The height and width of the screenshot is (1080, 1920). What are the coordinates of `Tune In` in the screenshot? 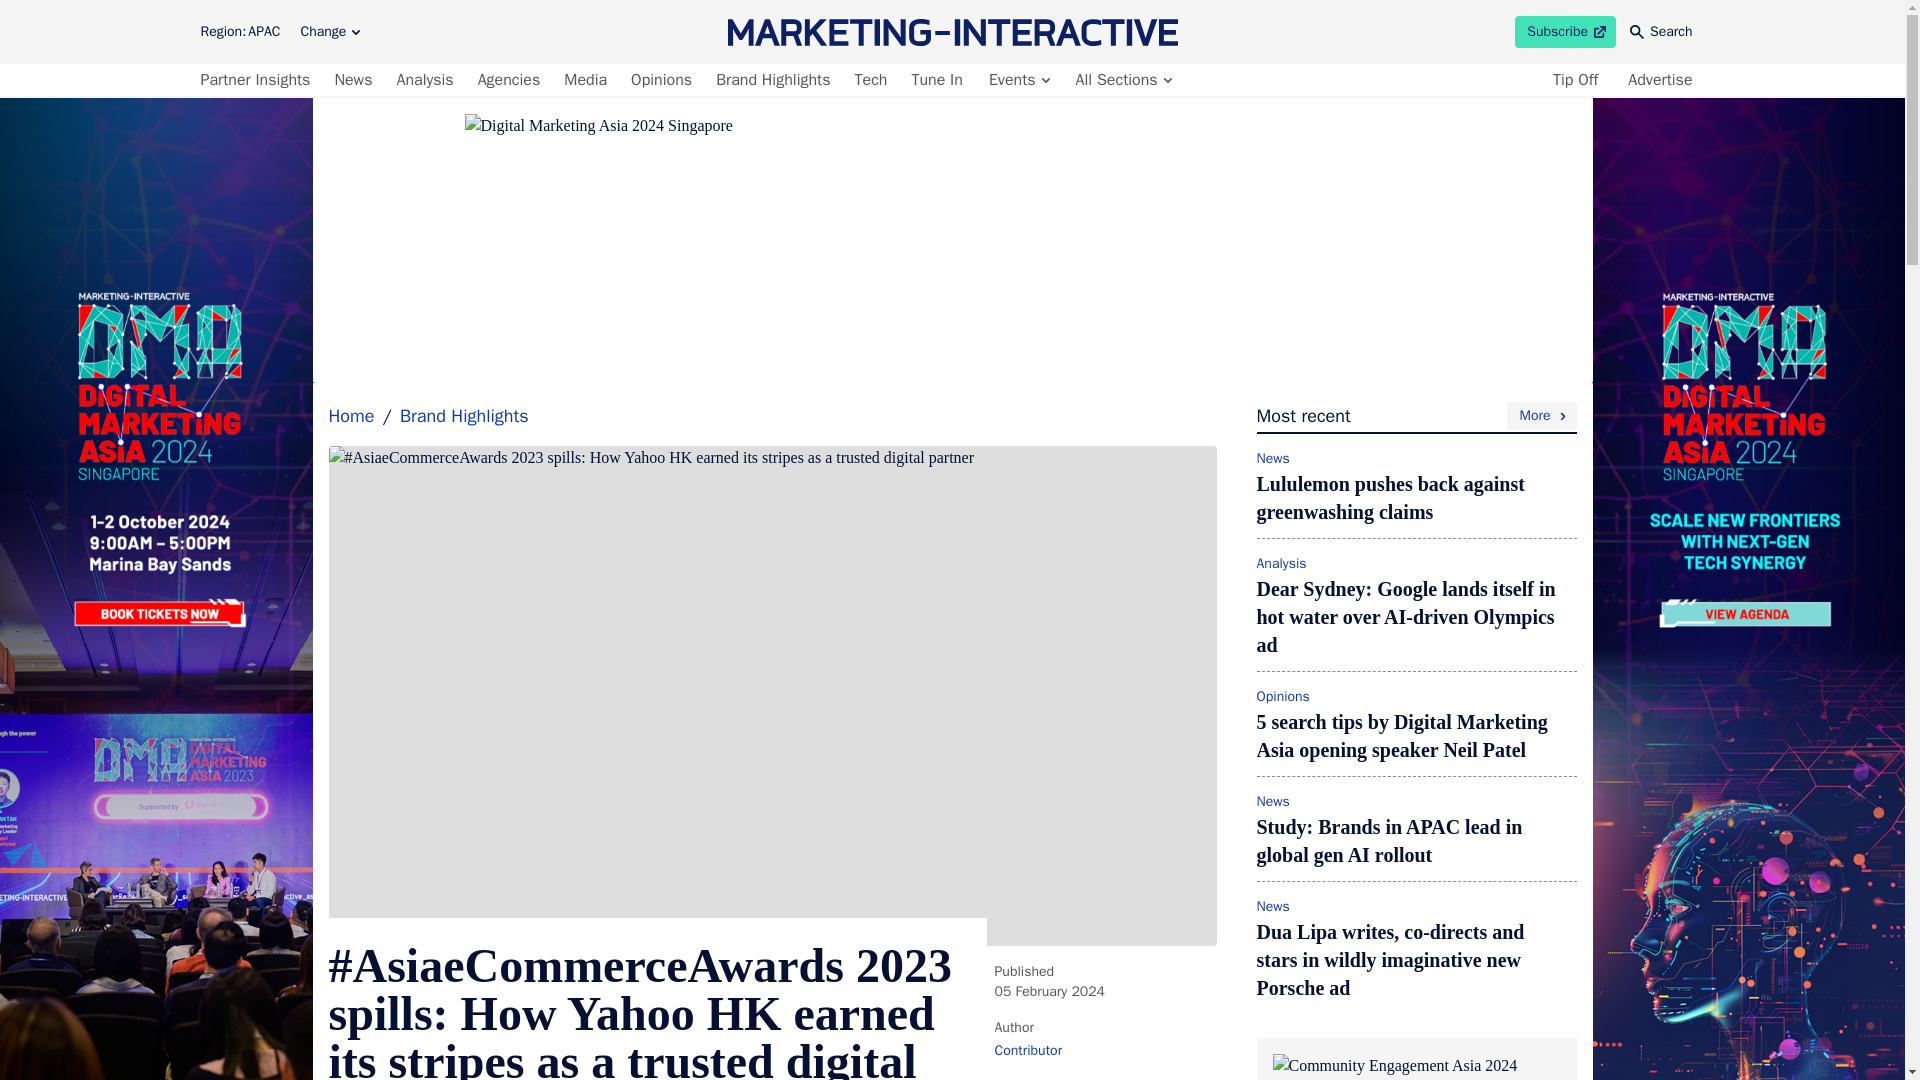 It's located at (1565, 32).